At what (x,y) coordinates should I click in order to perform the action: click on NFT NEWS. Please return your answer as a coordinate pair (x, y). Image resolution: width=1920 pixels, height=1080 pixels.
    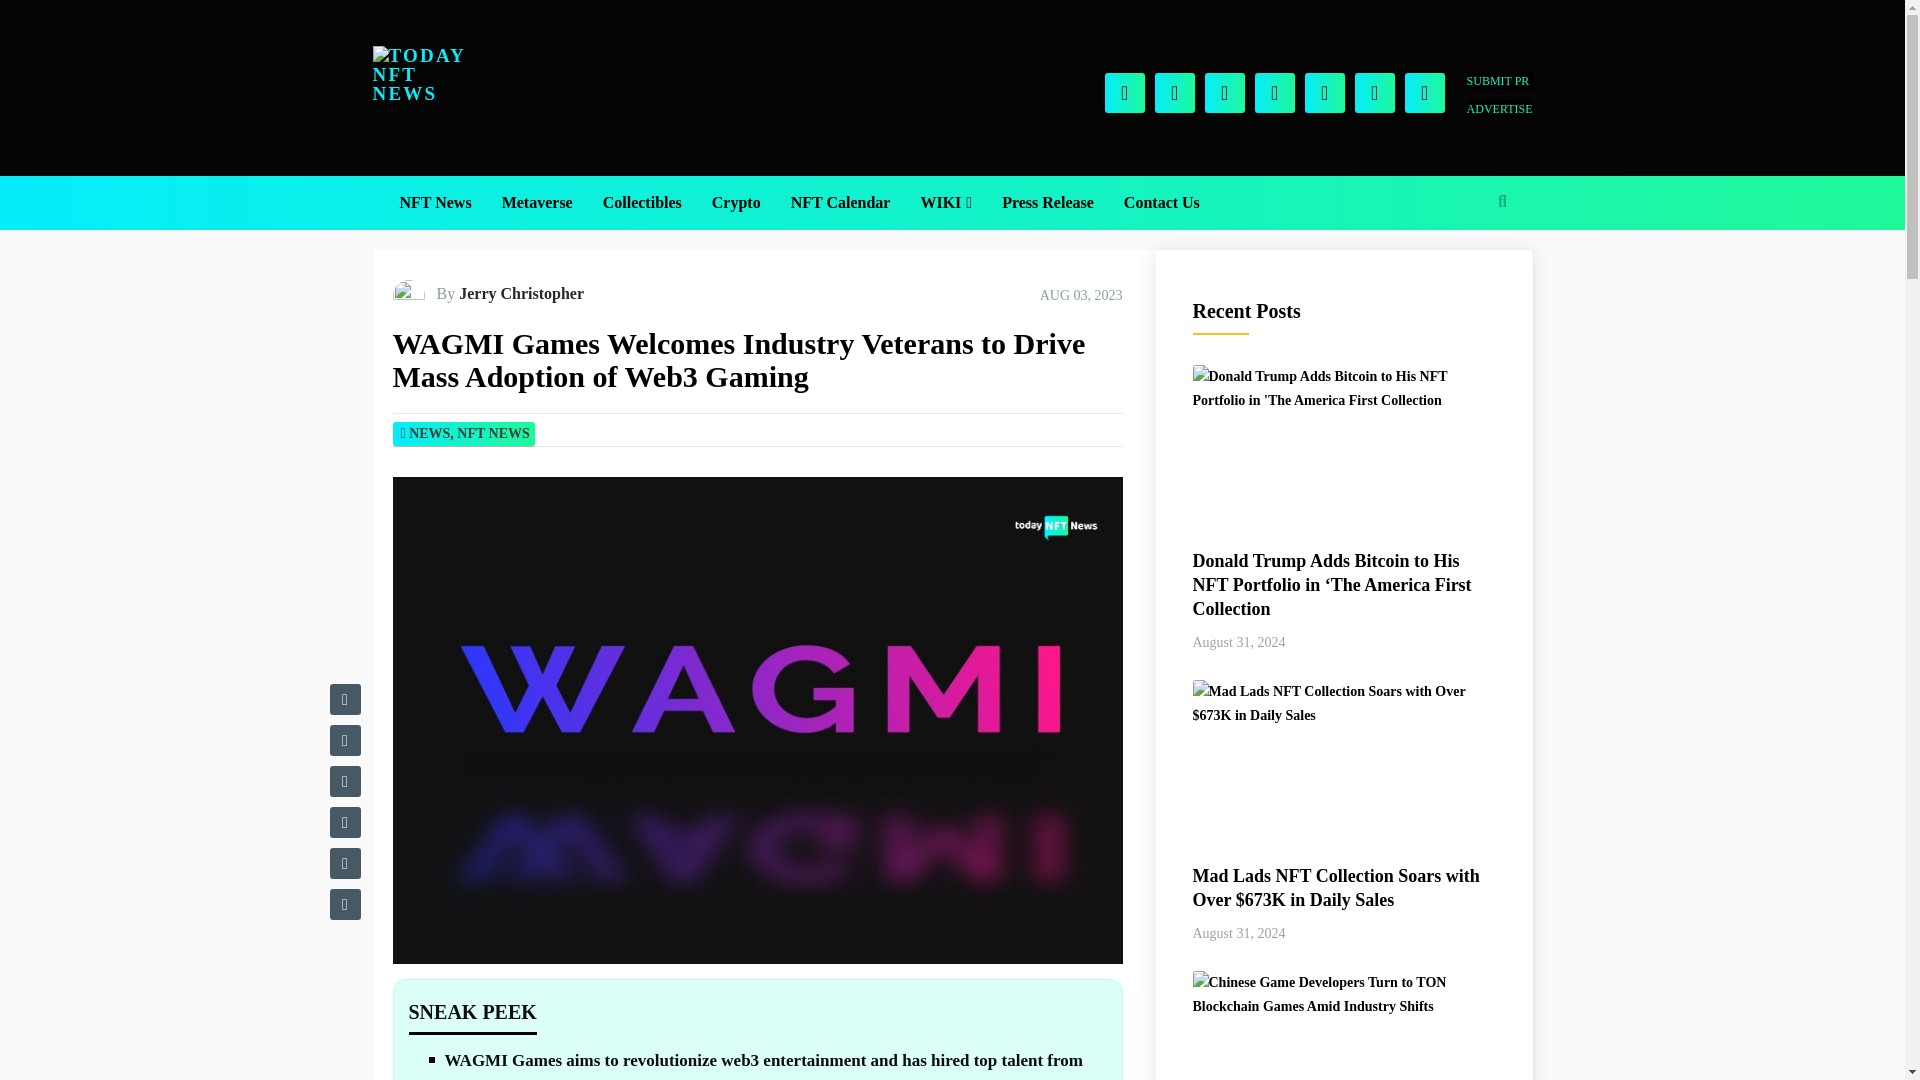
    Looking at the image, I should click on (492, 432).